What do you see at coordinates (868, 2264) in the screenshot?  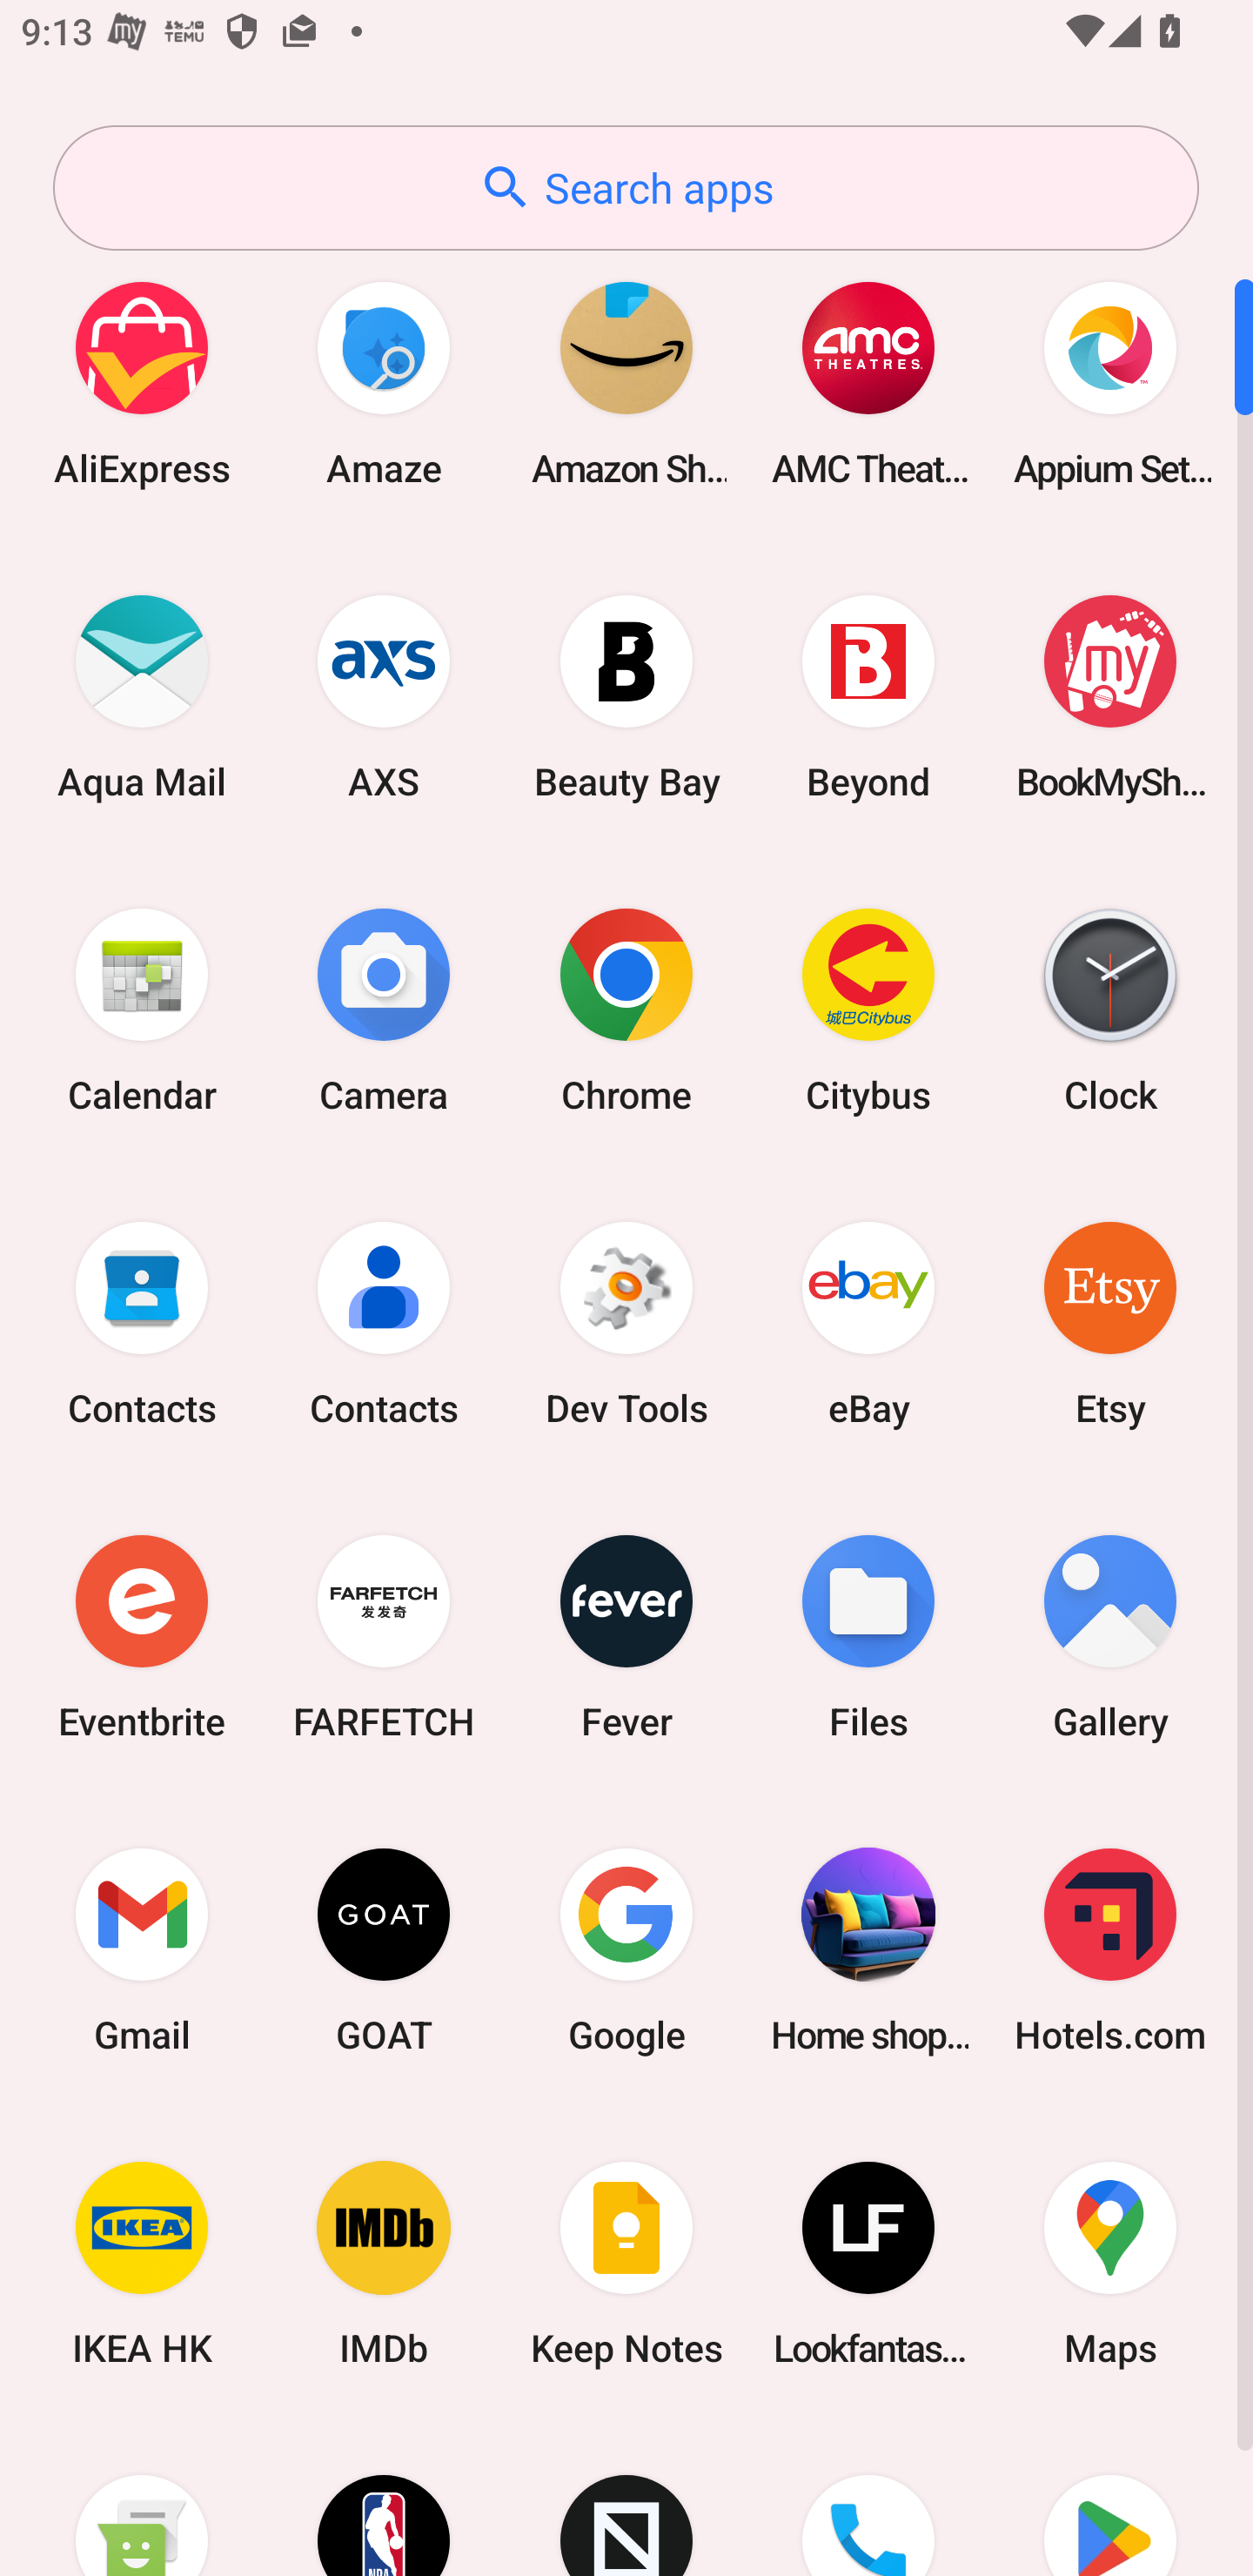 I see `Lookfantastic` at bounding box center [868, 2264].